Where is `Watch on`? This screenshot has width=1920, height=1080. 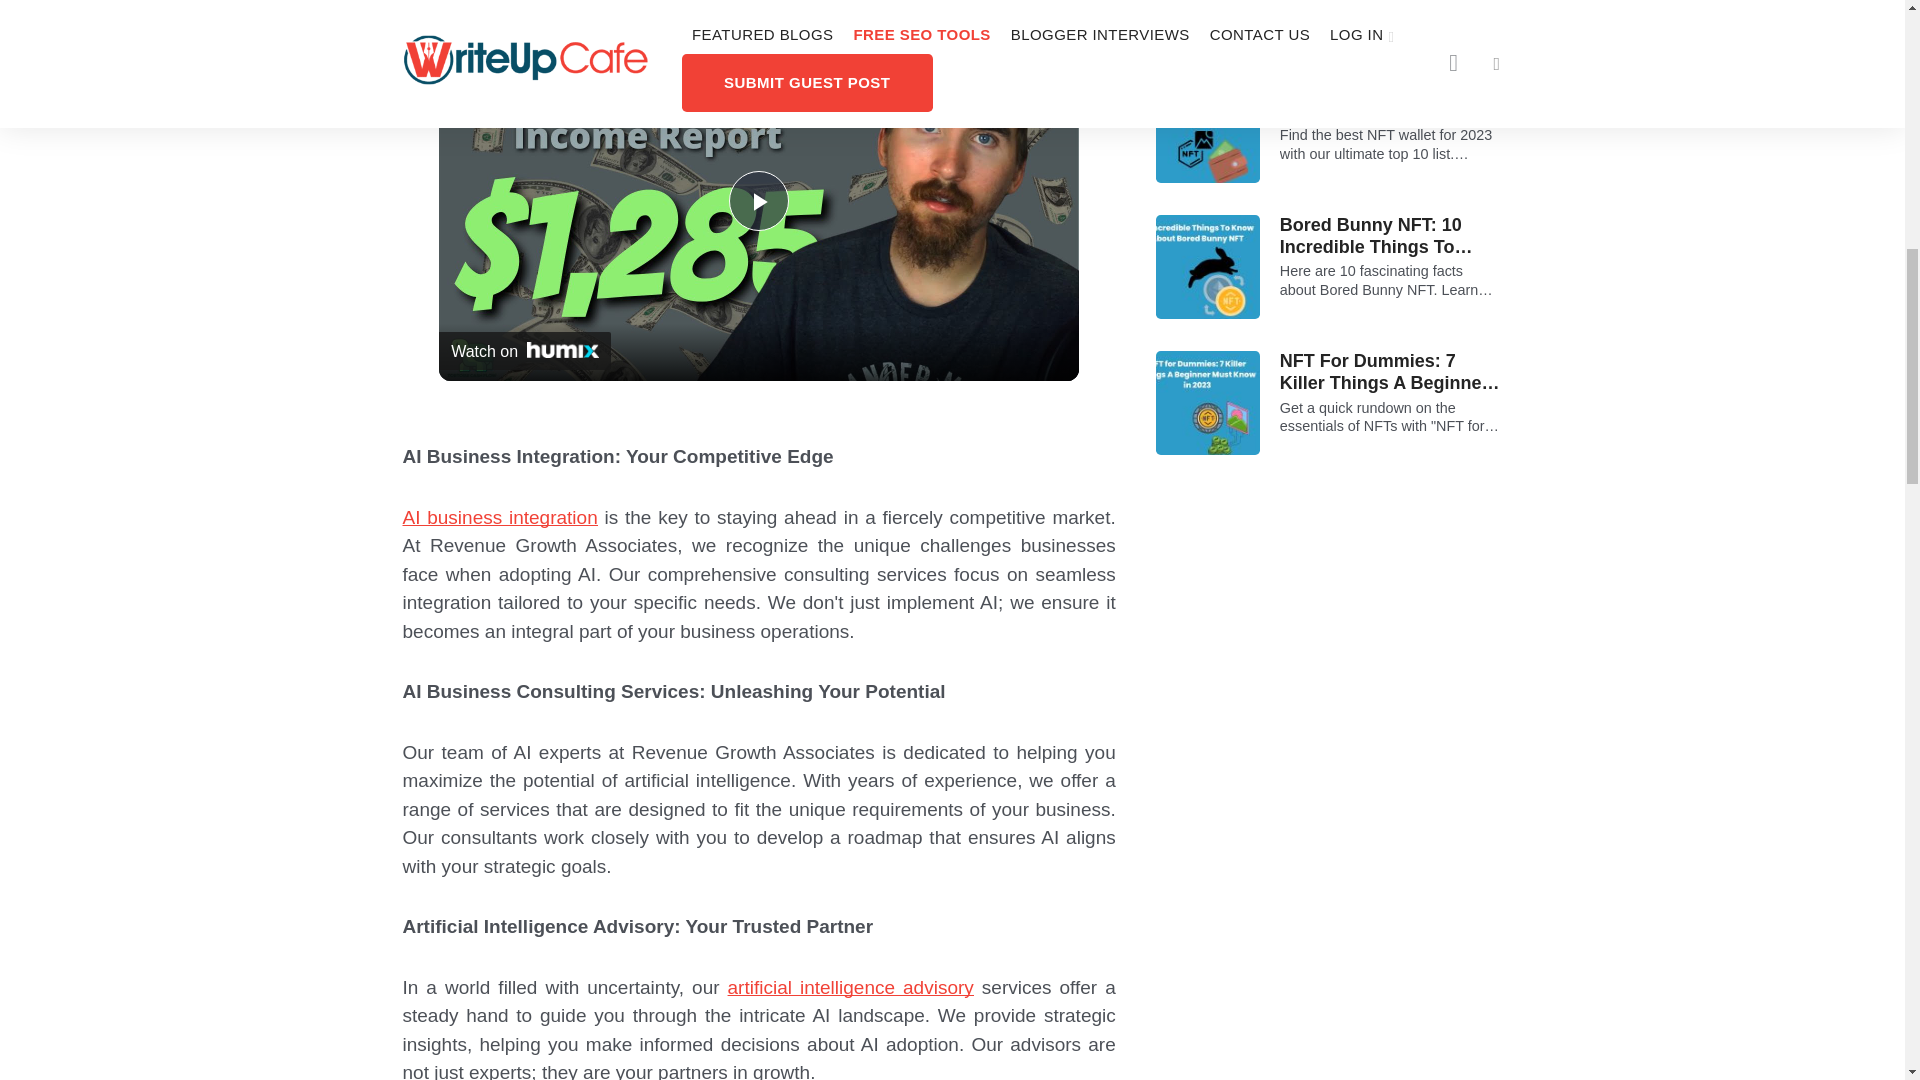
Watch on is located at coordinates (524, 350).